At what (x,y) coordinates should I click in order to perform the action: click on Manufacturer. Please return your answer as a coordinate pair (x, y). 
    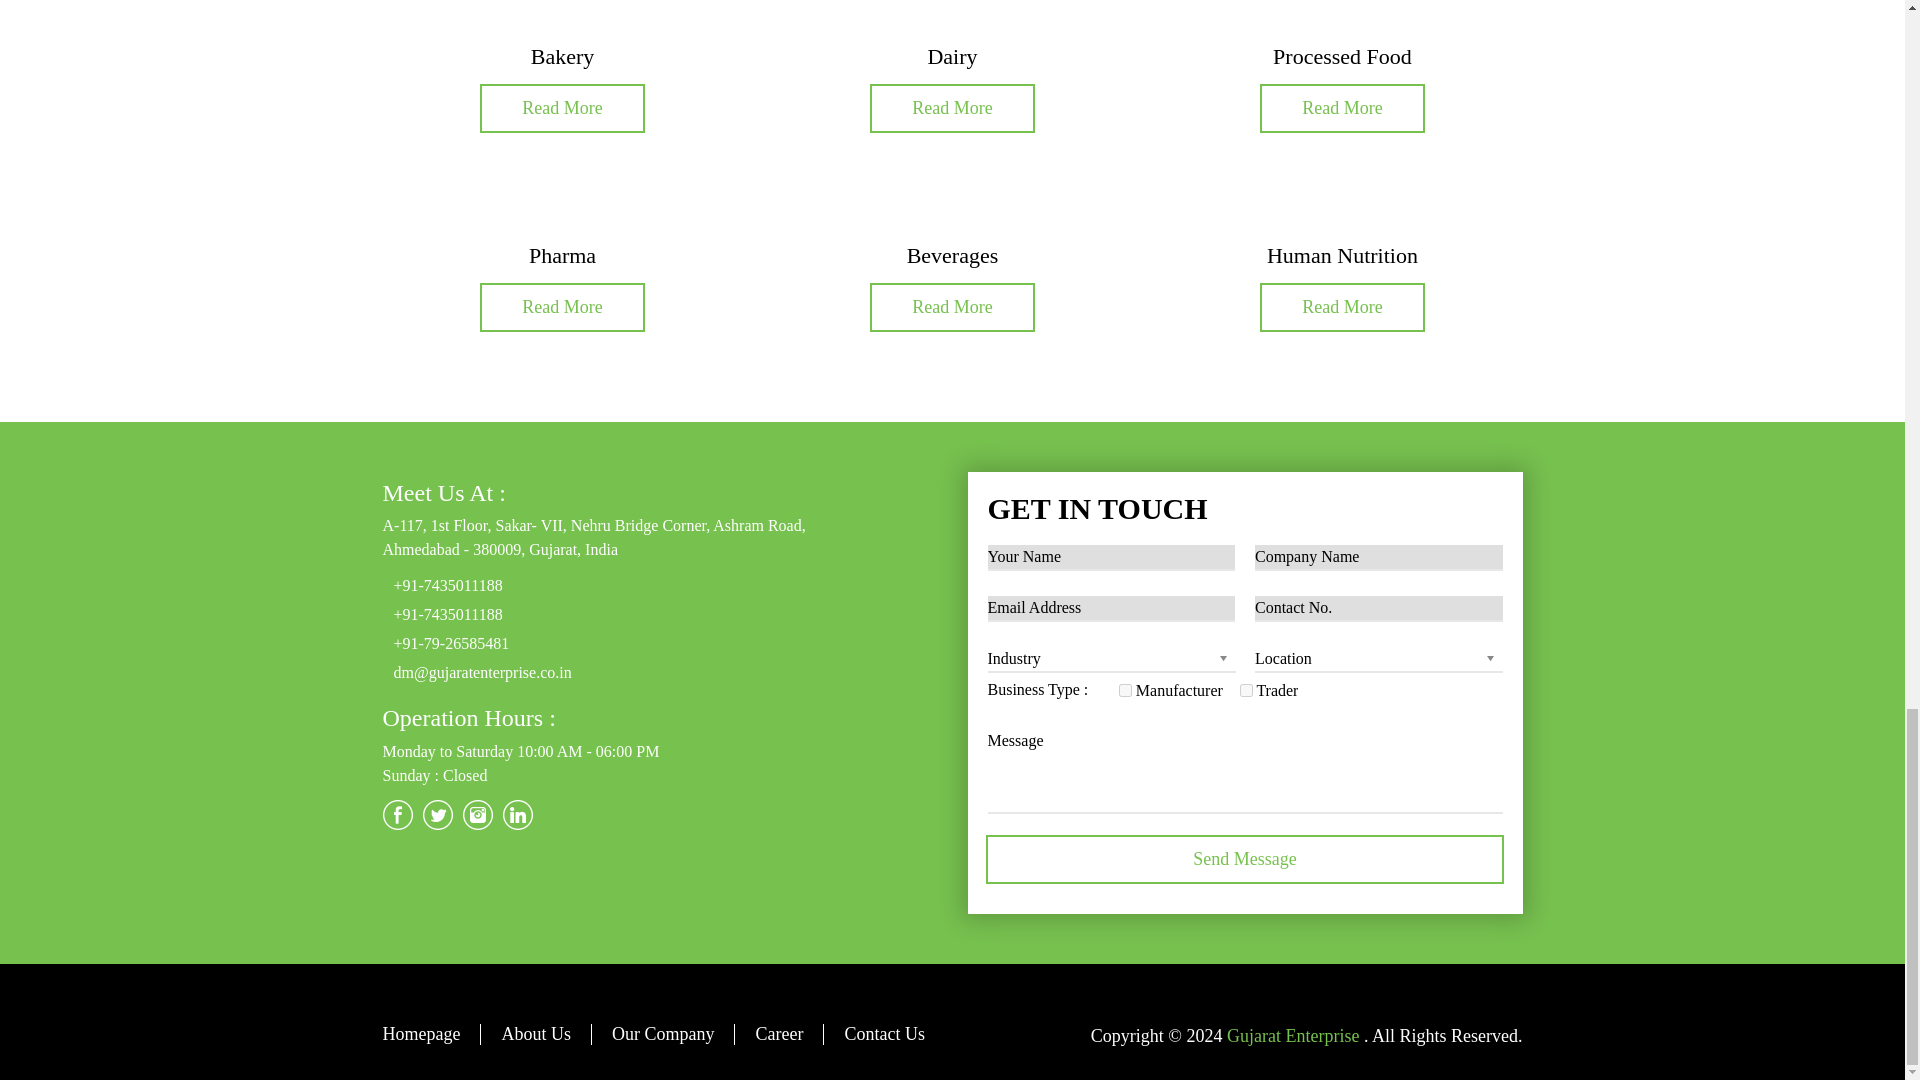
    Looking at the image, I should click on (1126, 690).